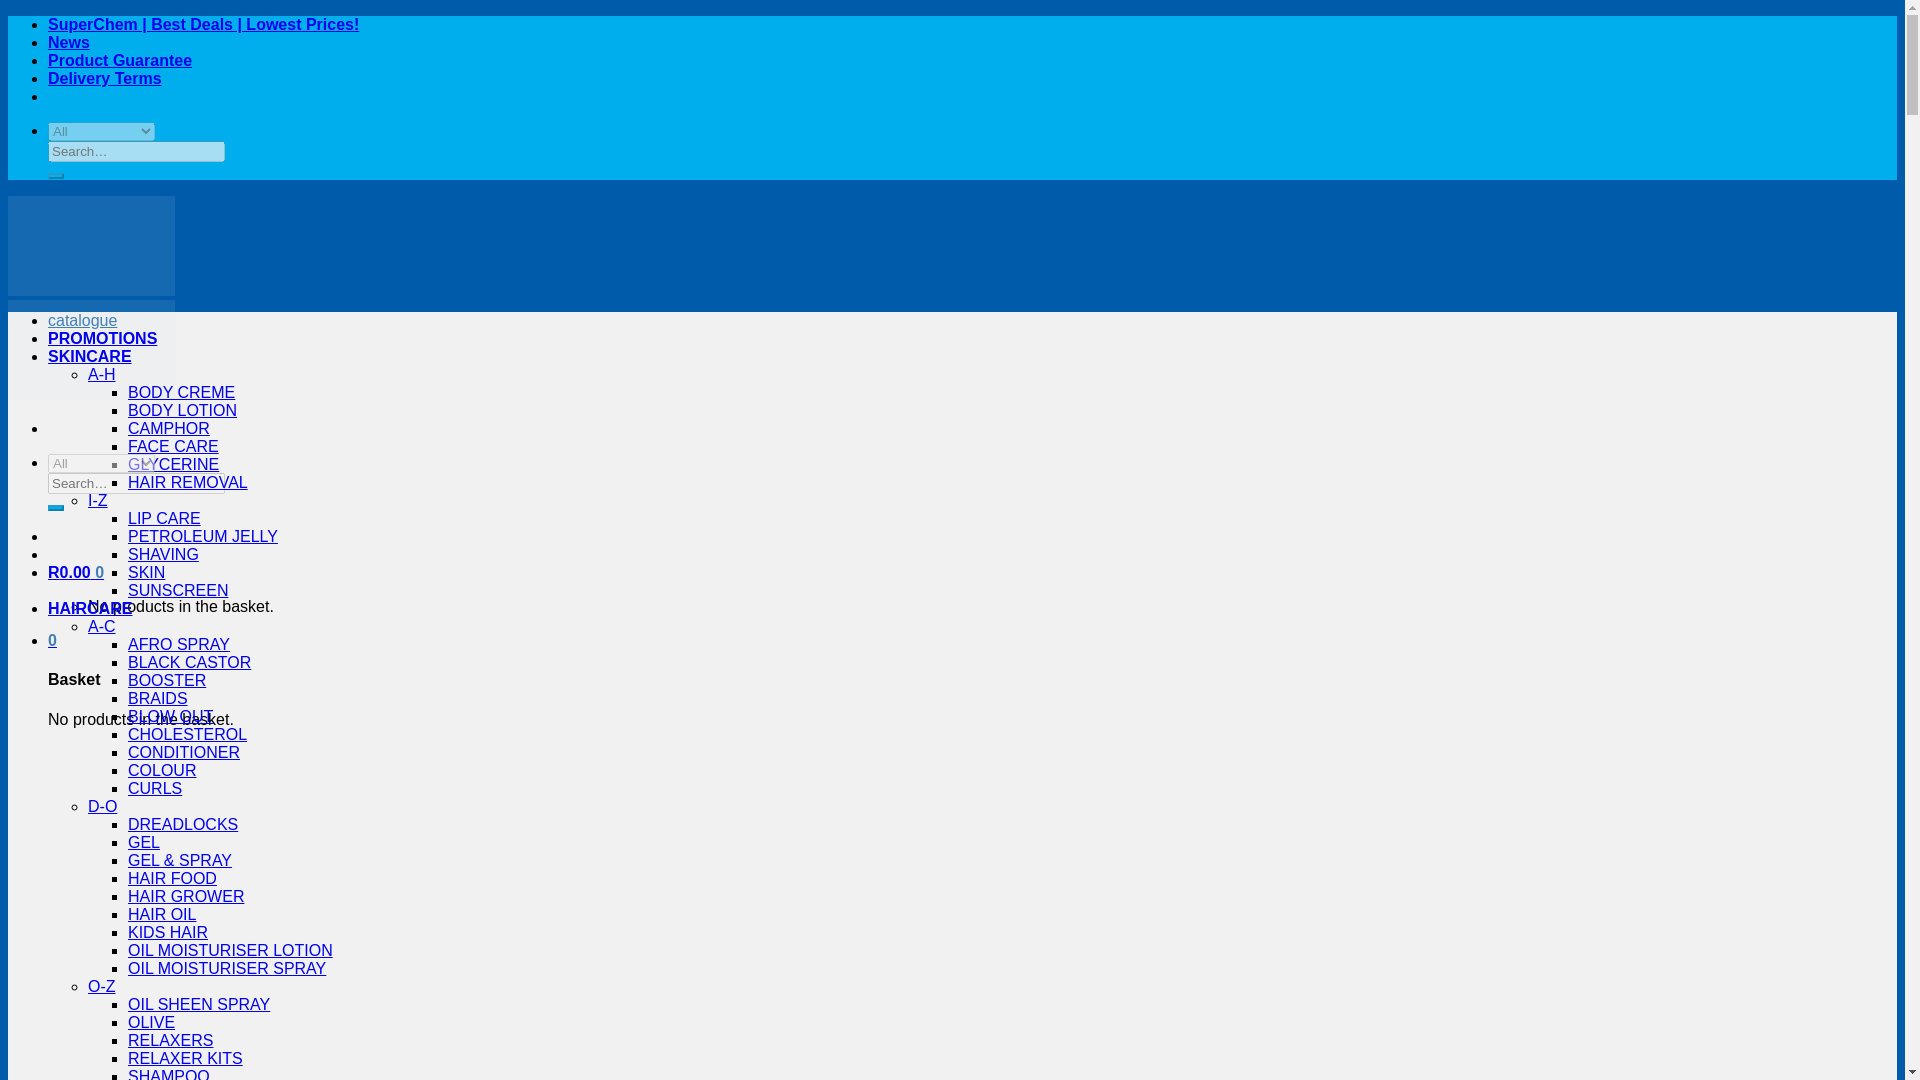 The width and height of the screenshot is (1920, 1080). What do you see at coordinates (98, 500) in the screenshot?
I see `I-Z` at bounding box center [98, 500].